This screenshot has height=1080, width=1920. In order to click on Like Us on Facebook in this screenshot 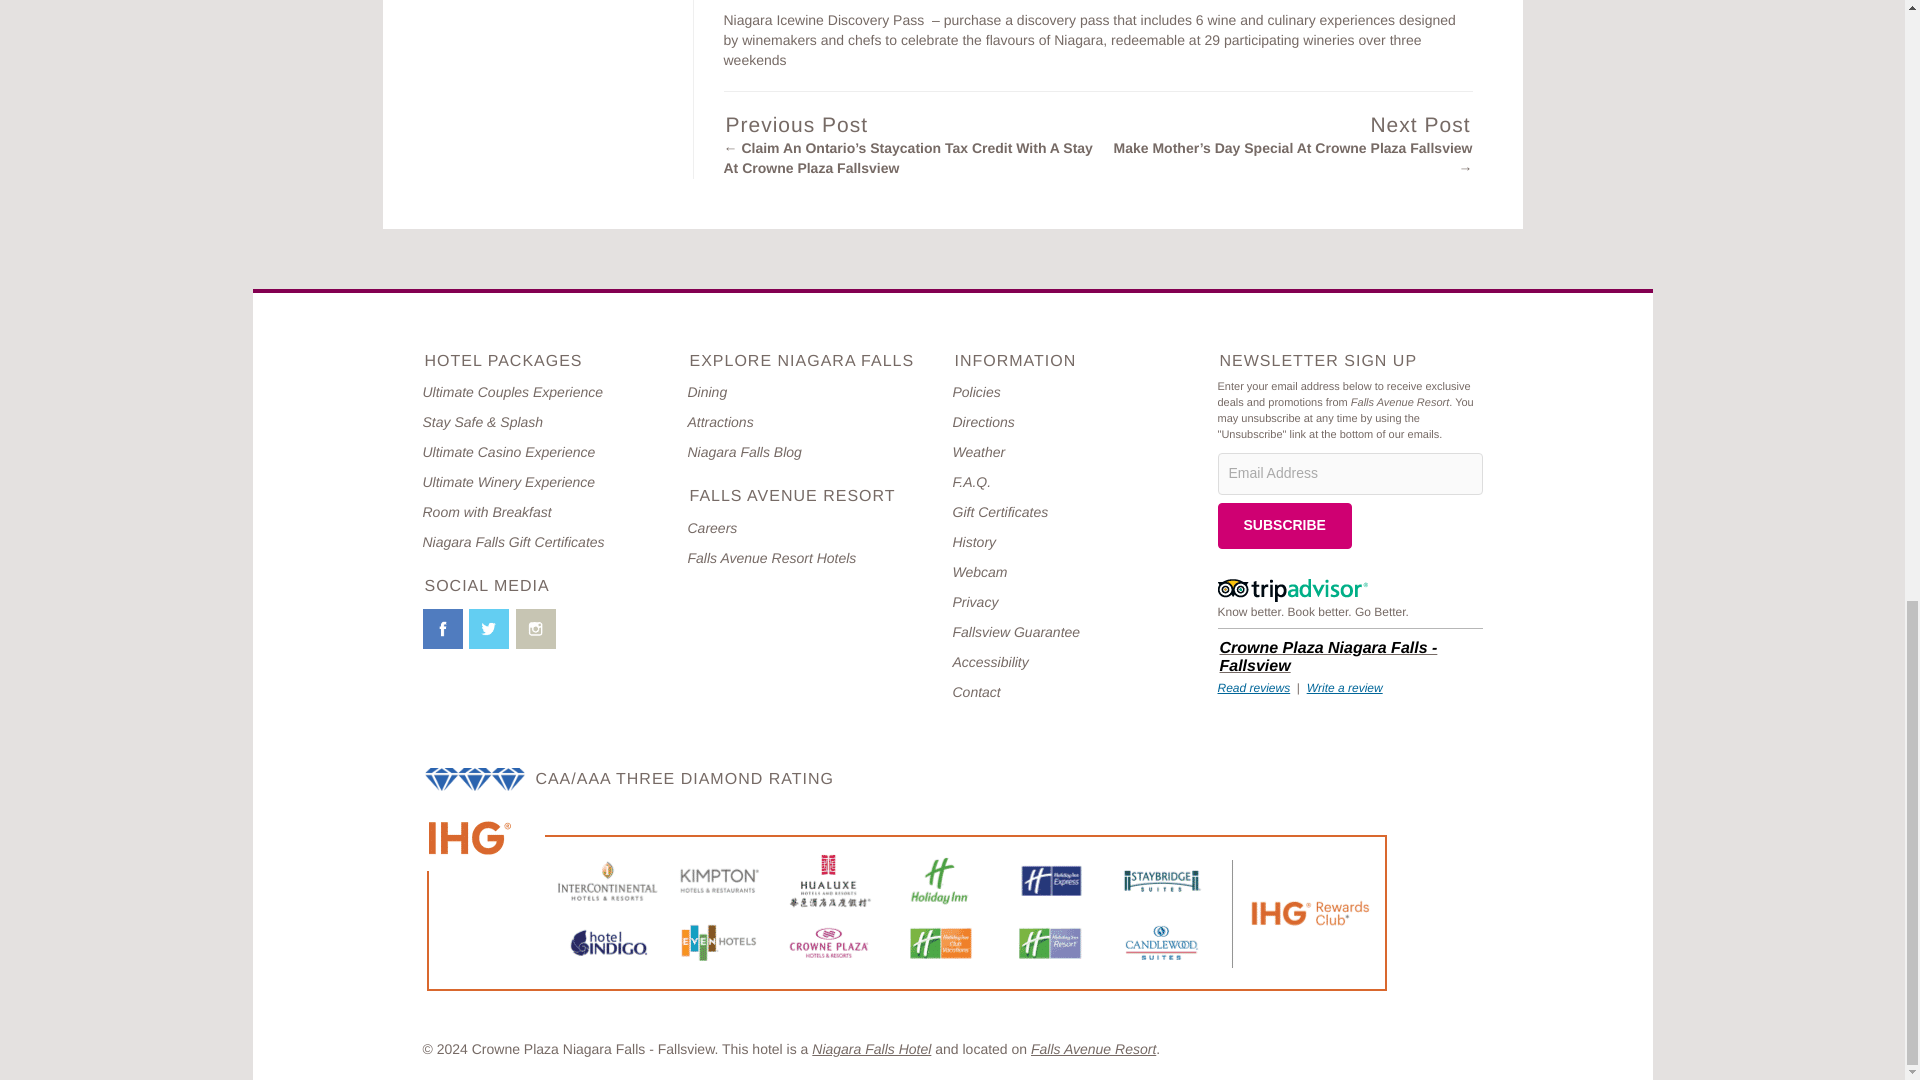, I will do `click(442, 628)`.